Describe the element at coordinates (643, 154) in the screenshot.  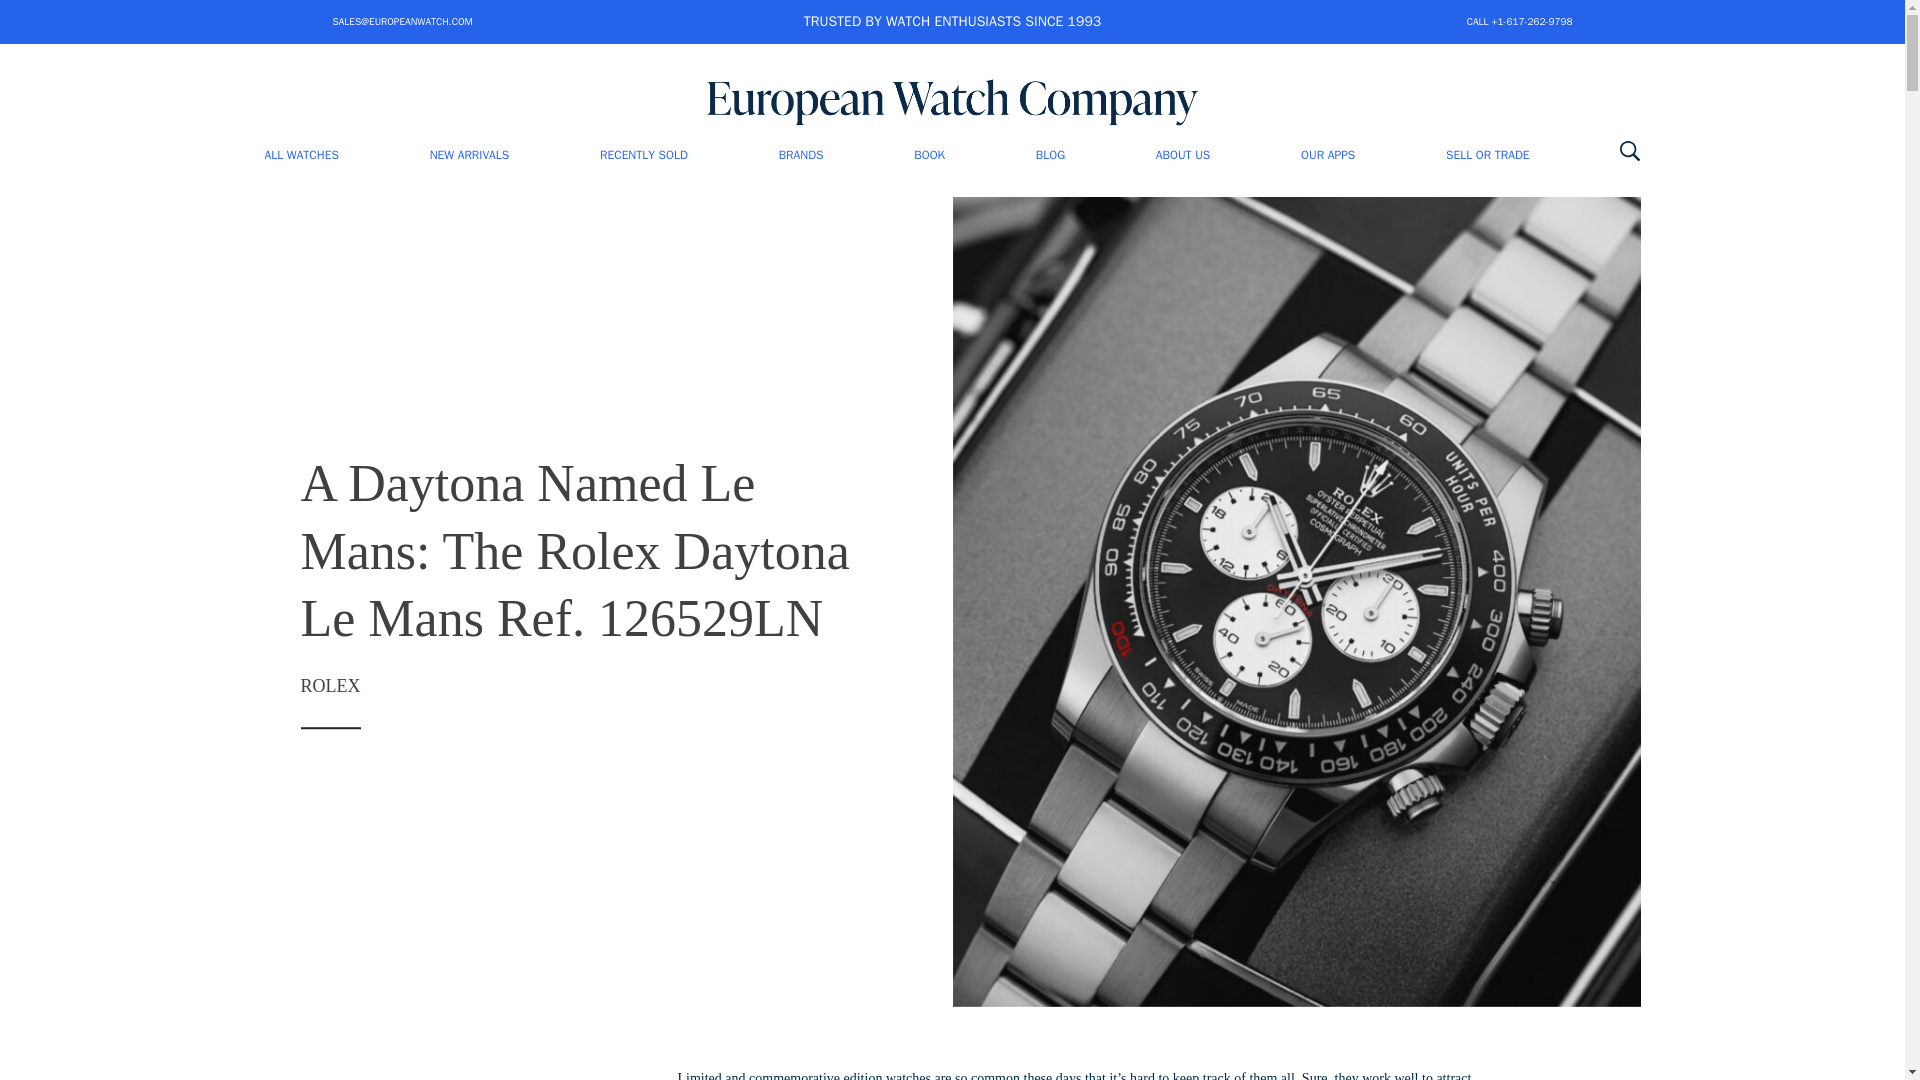
I see `RECENTLY SOLD` at that location.